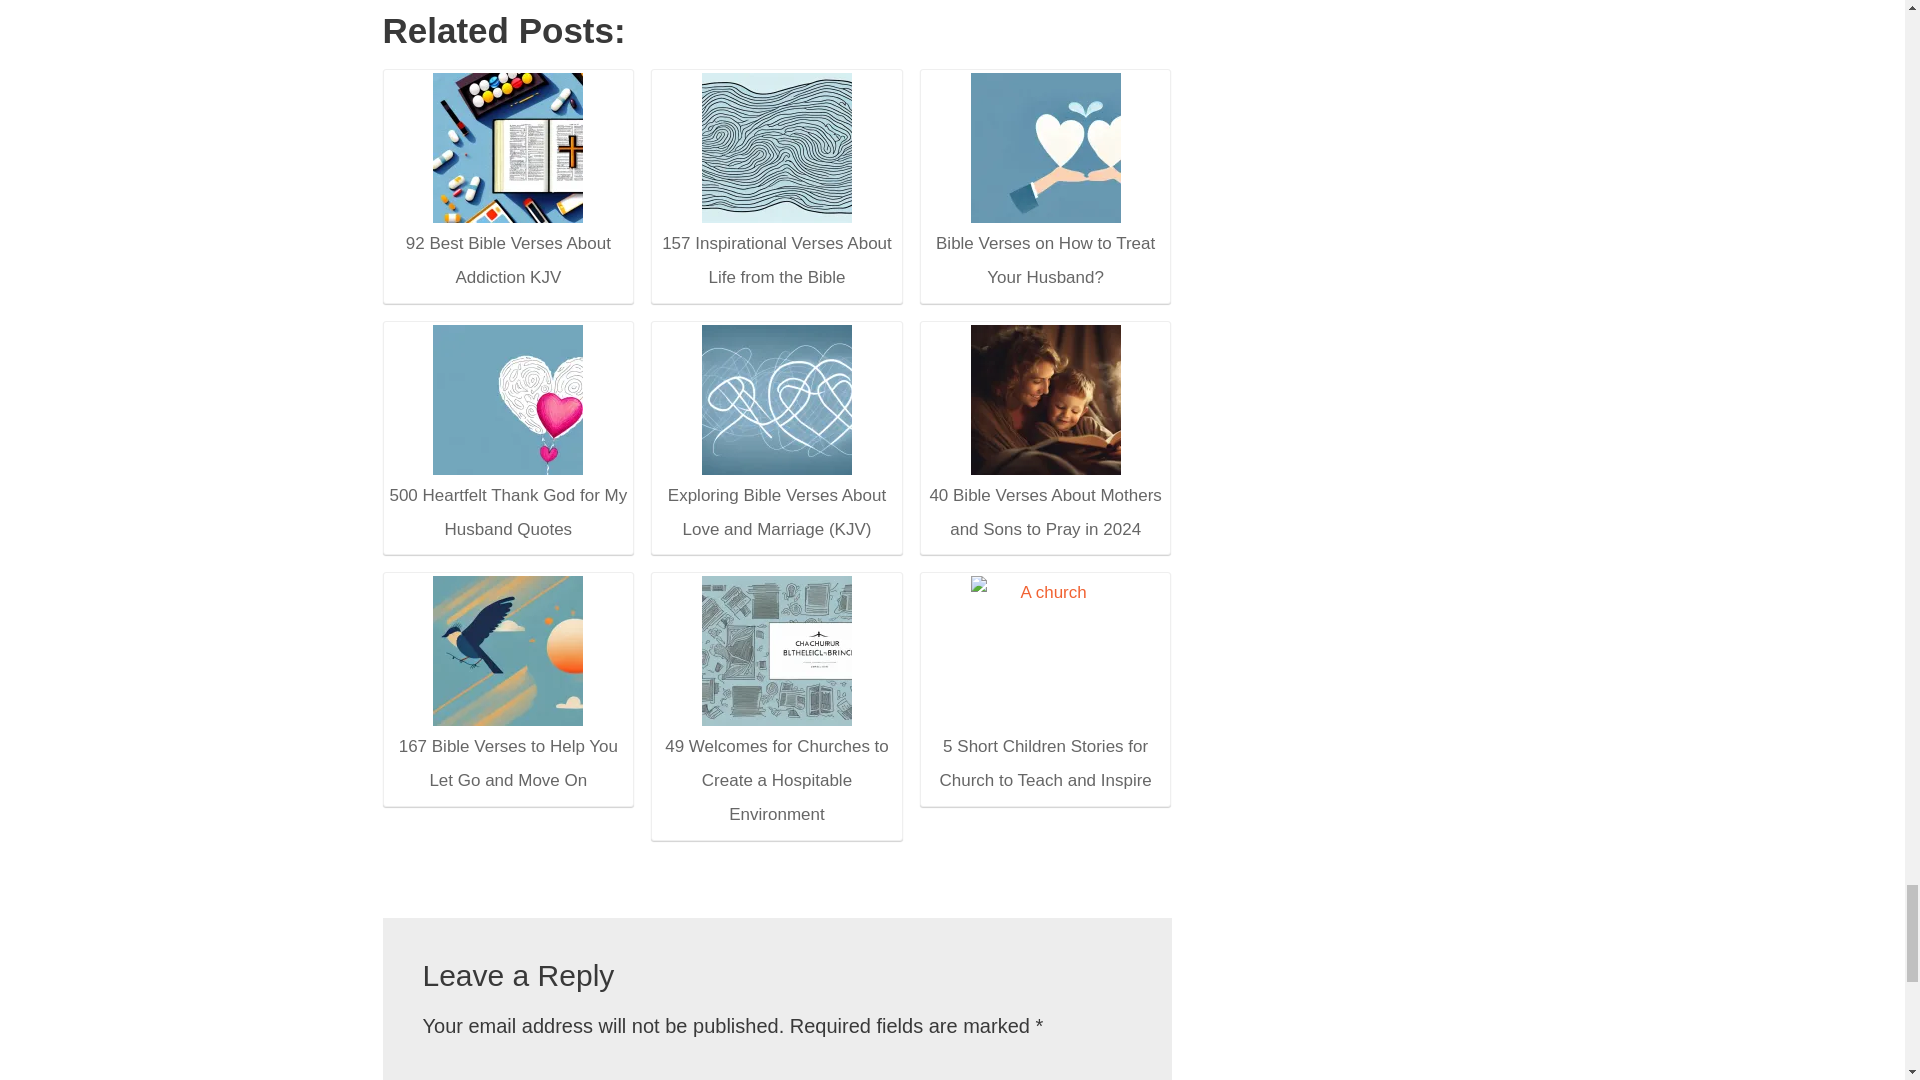 This screenshot has height=1080, width=1920. Describe the element at coordinates (1046, 148) in the screenshot. I see `Bible Verses on How to Treat Your Husband?` at that location.